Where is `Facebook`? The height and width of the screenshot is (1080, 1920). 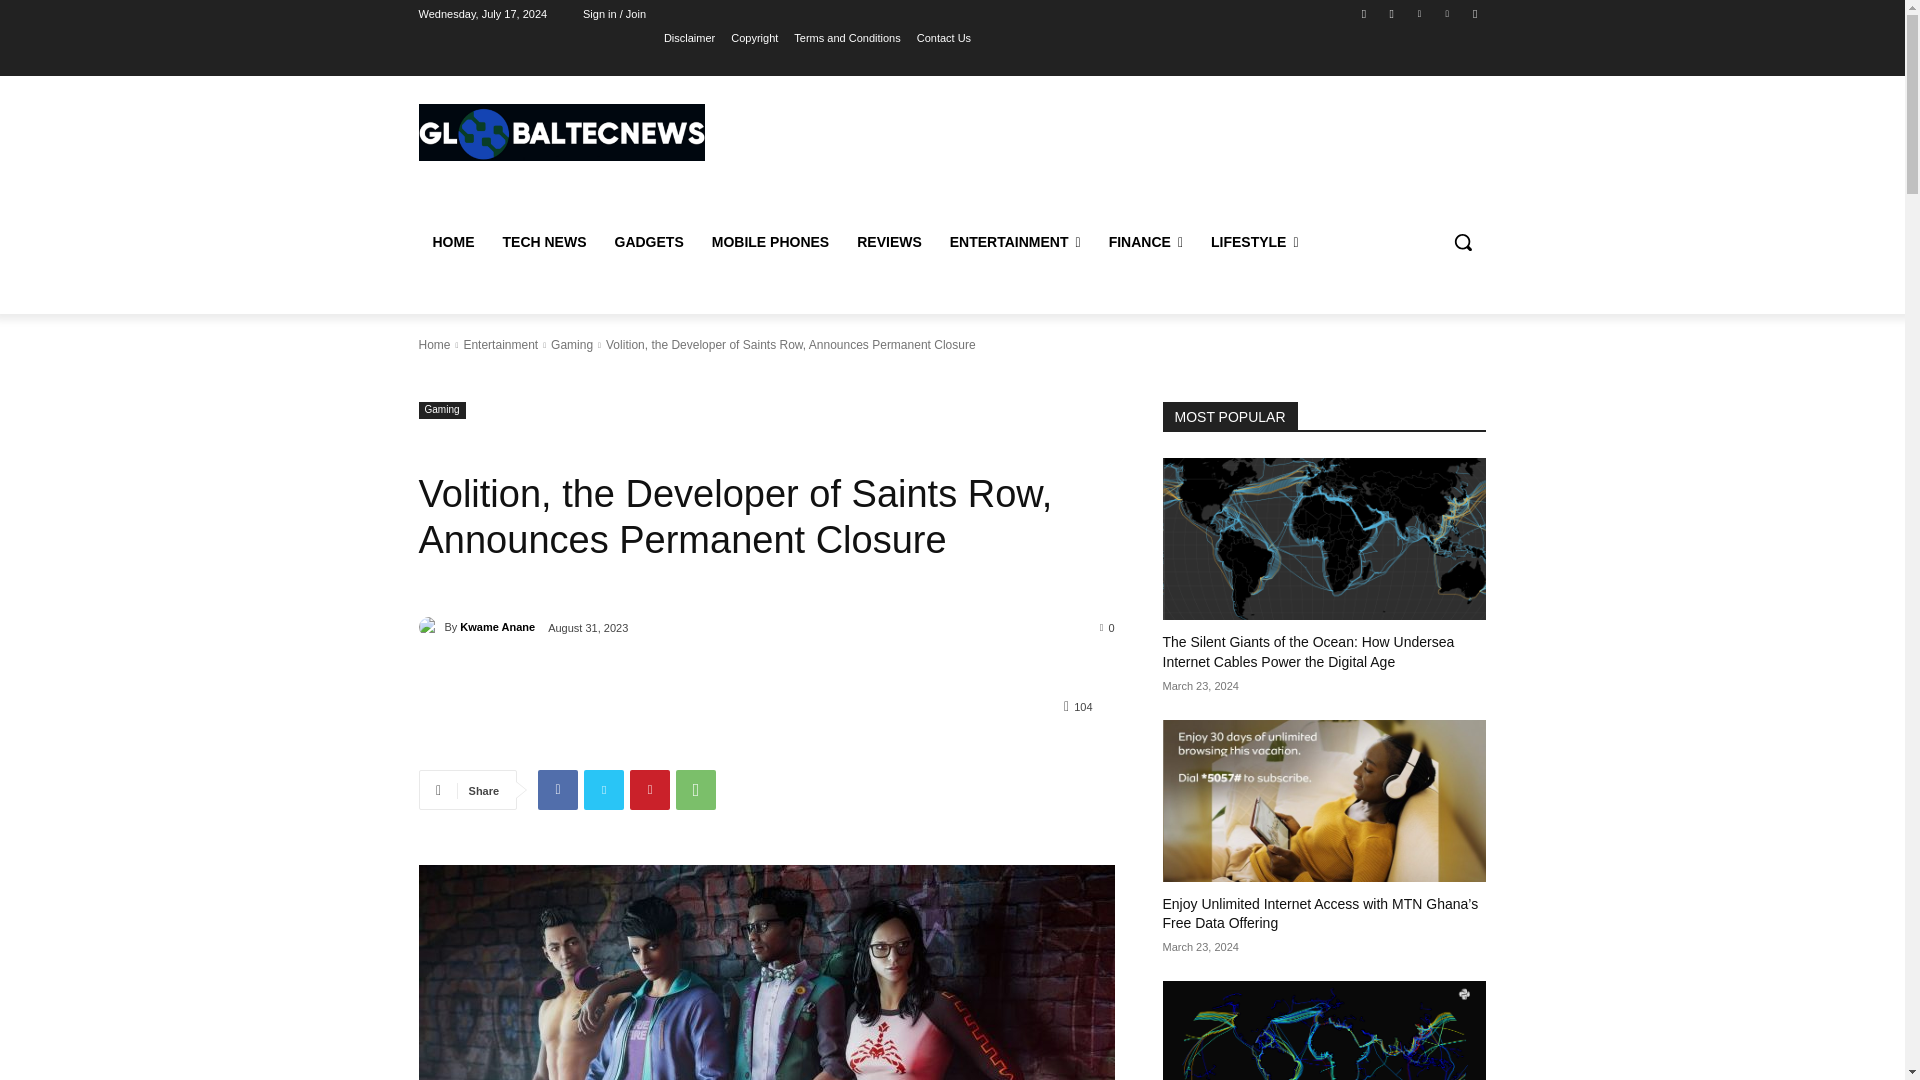 Facebook is located at coordinates (1364, 13).